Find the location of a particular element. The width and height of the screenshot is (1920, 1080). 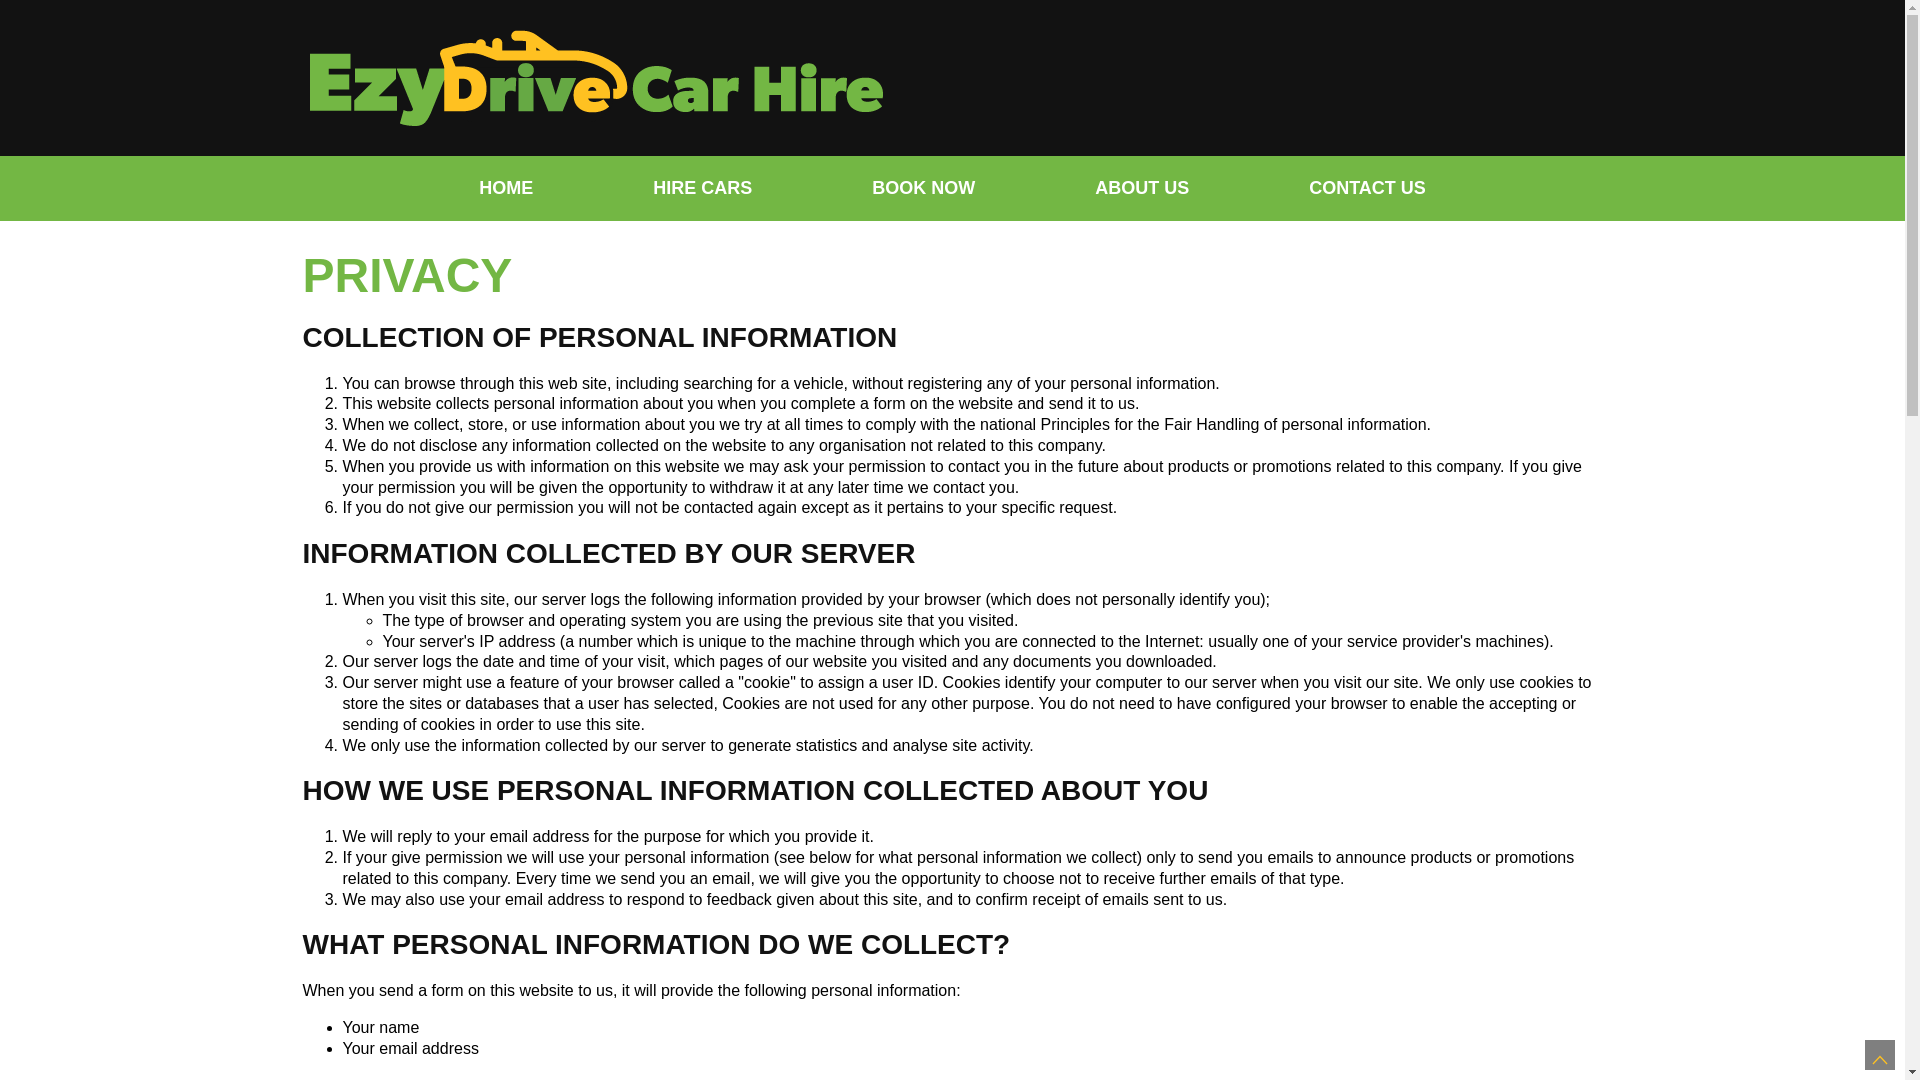

BOOK NOW is located at coordinates (924, 188).